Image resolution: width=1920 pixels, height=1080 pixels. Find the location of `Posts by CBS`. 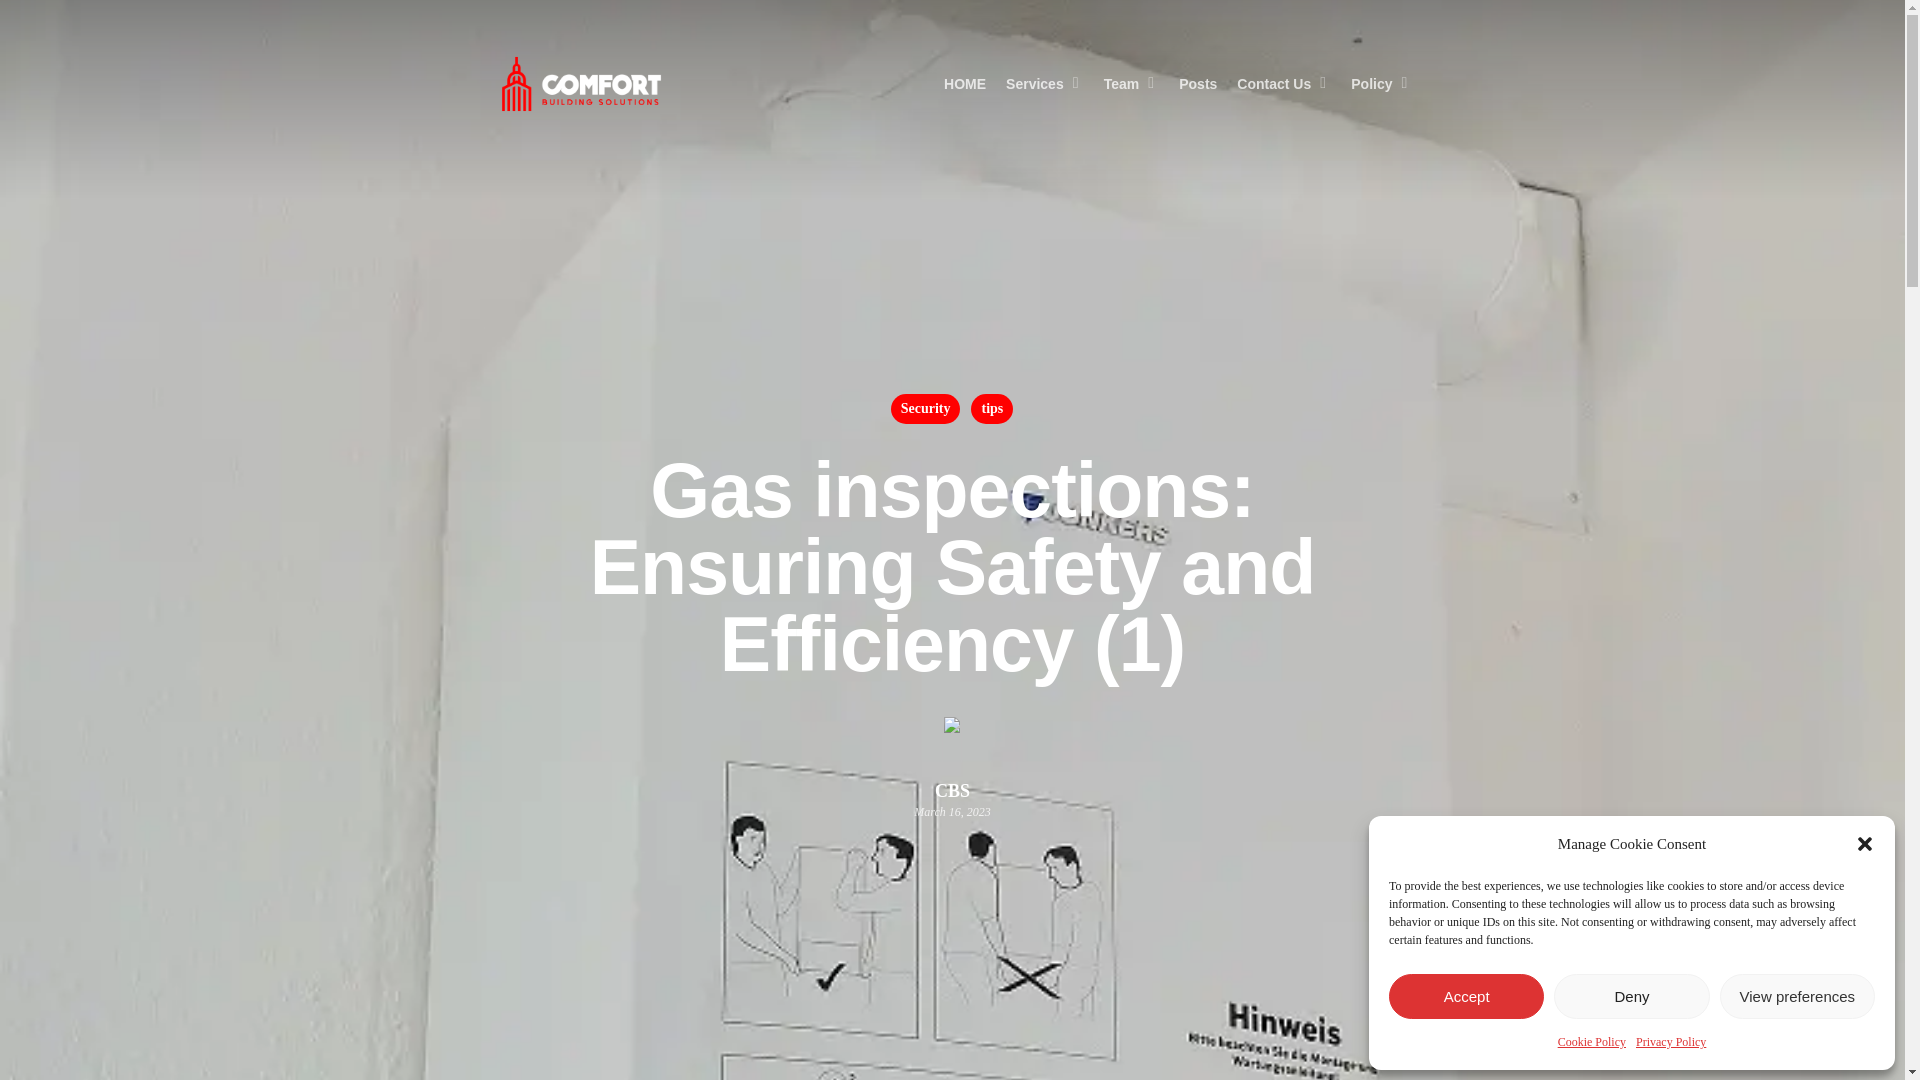

Posts by CBS is located at coordinates (952, 790).